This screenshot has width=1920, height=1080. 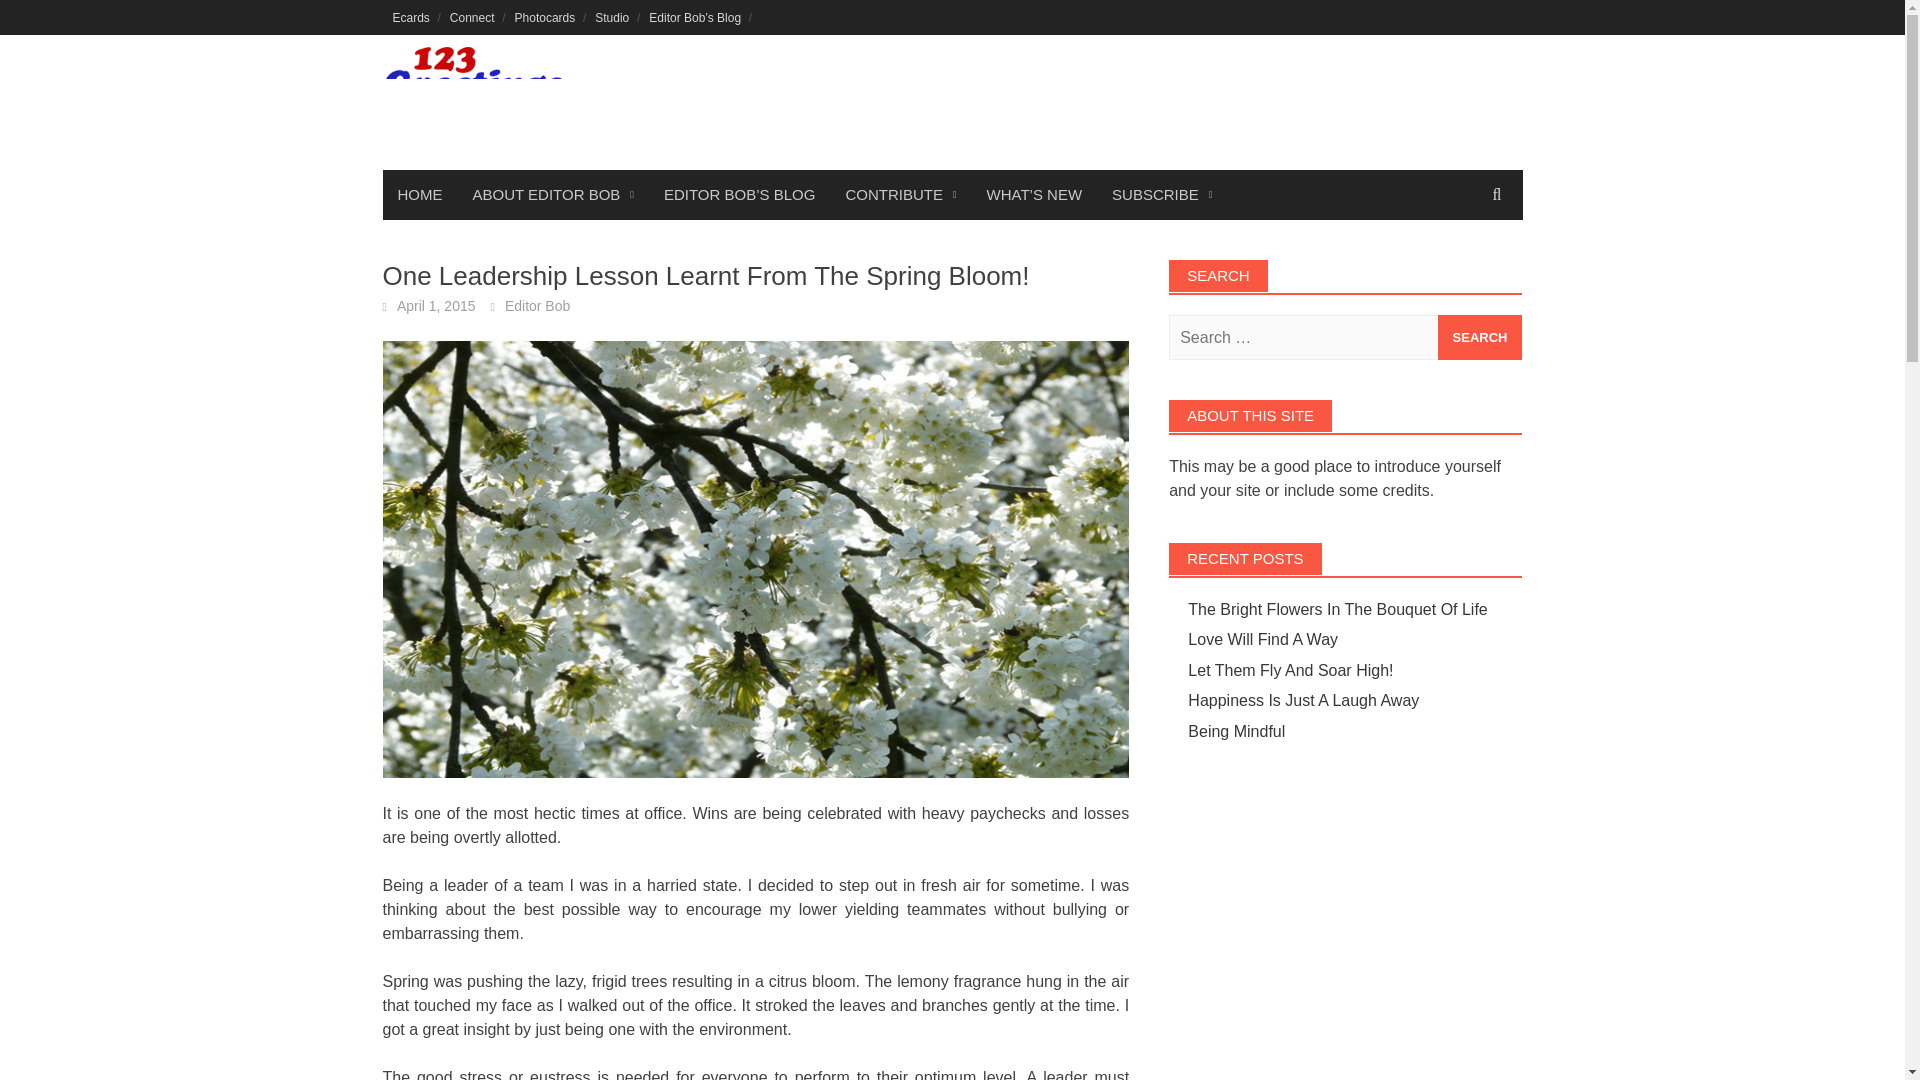 I want to click on HOME, so click(x=419, y=194).